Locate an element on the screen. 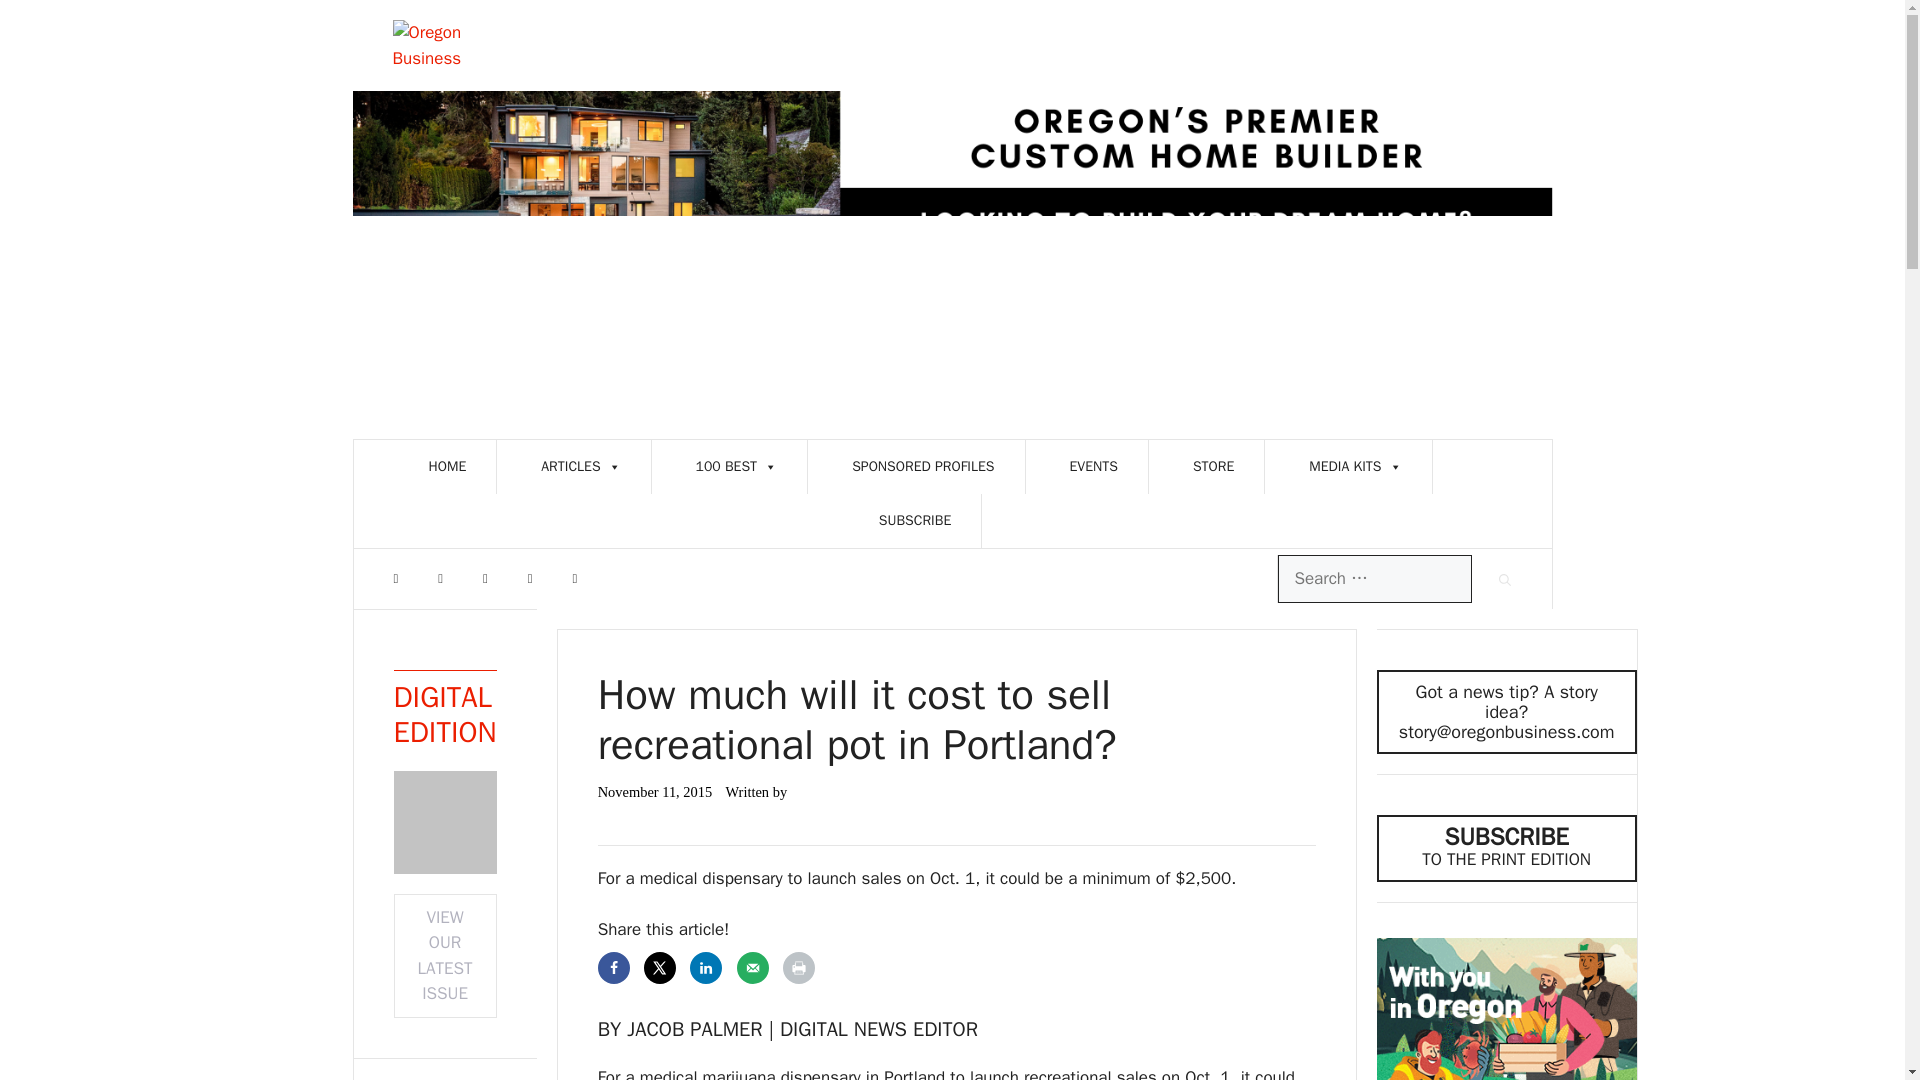 The image size is (1920, 1080). Share on X is located at coordinates (659, 967).